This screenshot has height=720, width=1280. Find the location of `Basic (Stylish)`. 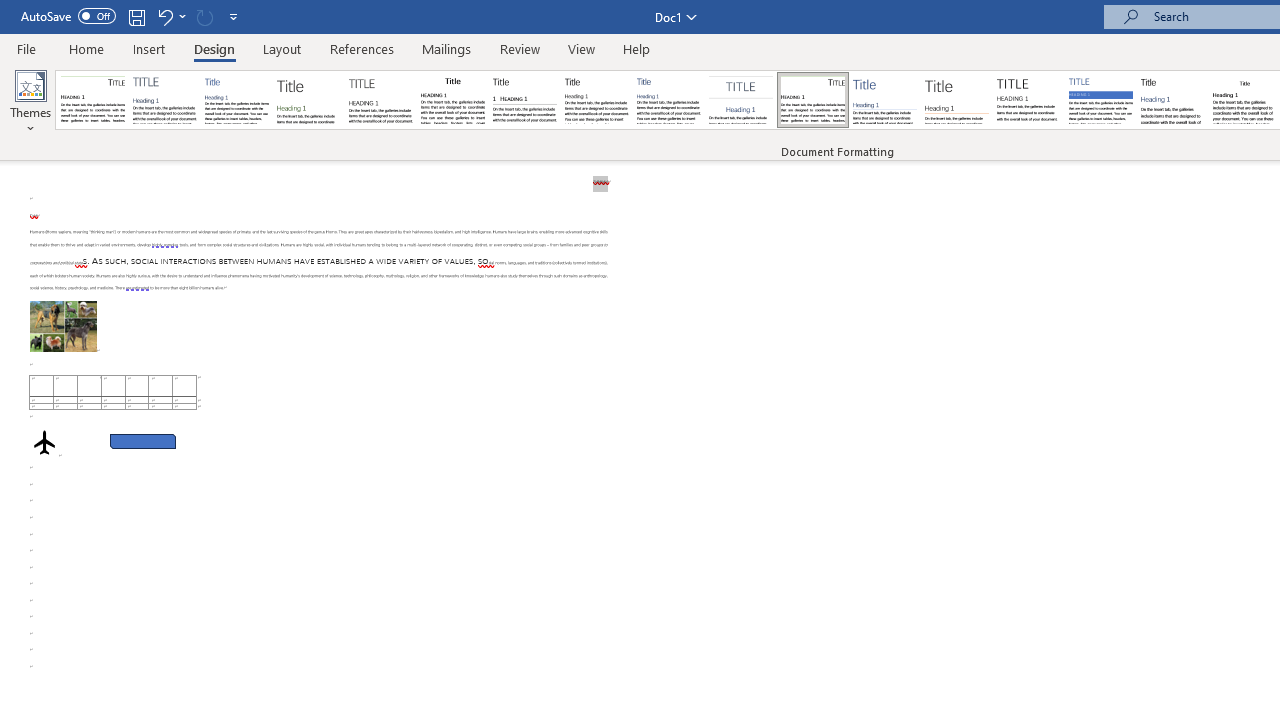

Basic (Stylish) is located at coordinates (308, 100).